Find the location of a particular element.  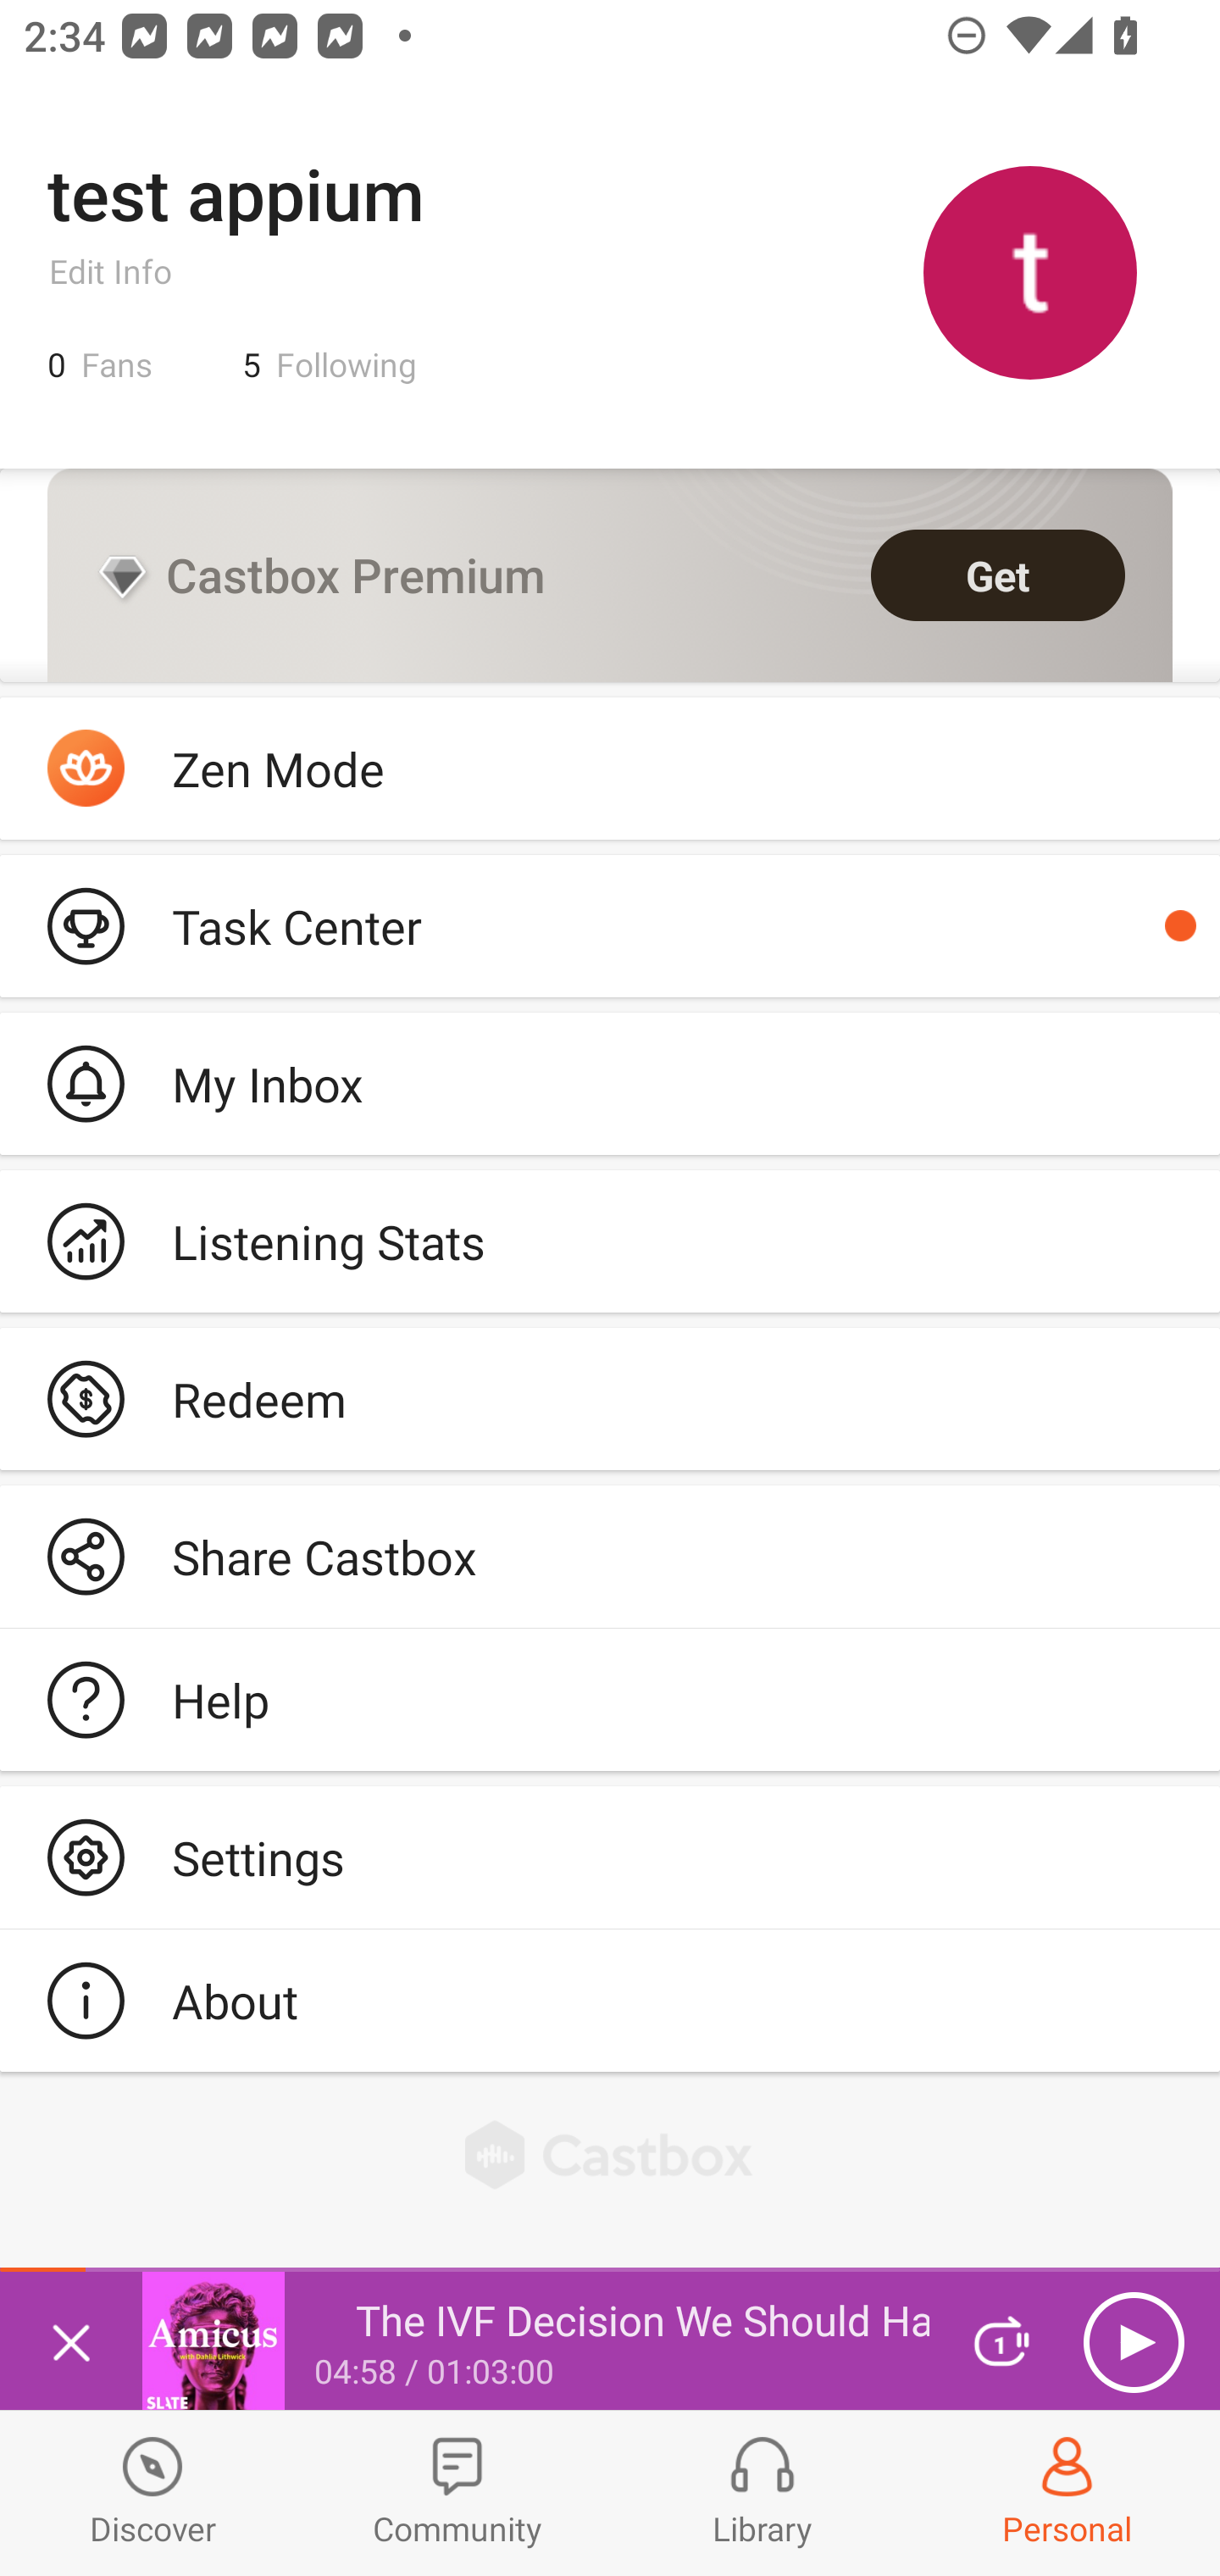

Play is located at coordinates (1134, 2342).